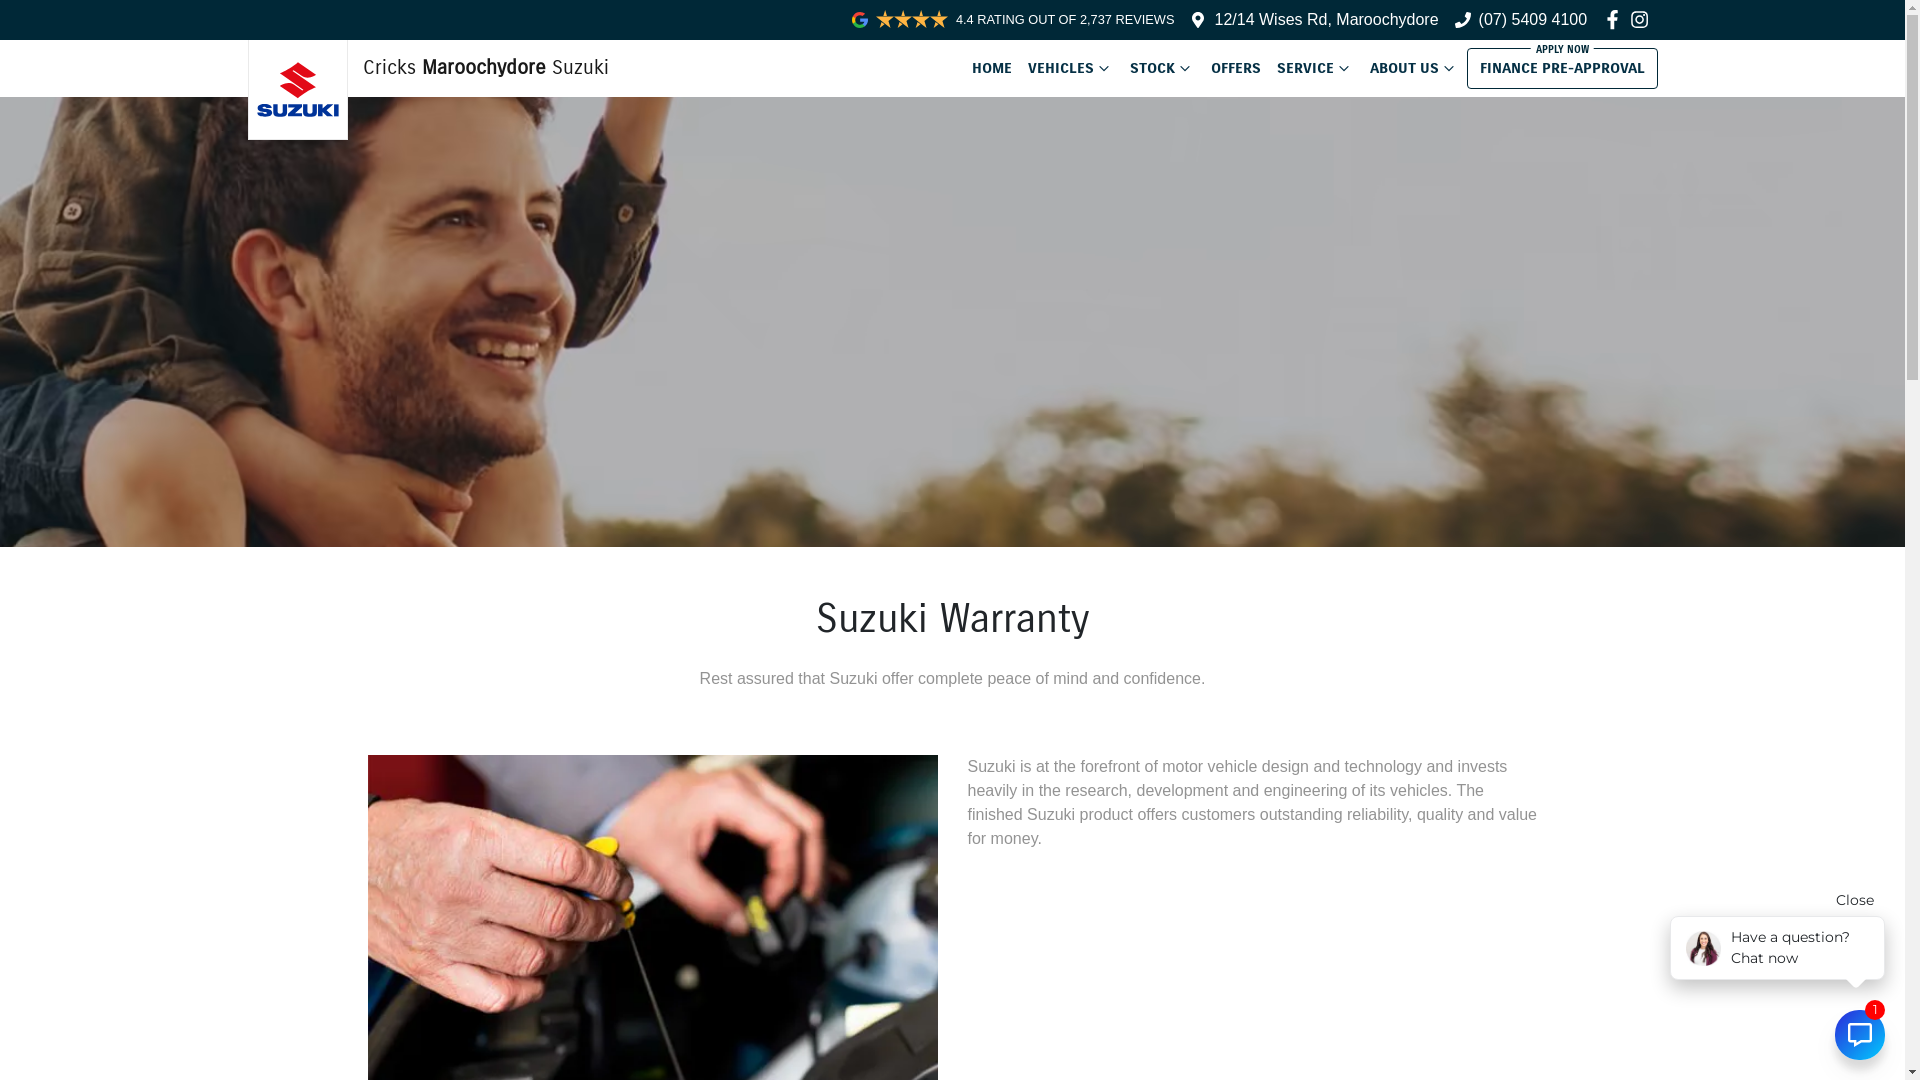 The height and width of the screenshot is (1080, 1920). Describe the element at coordinates (1314, 68) in the screenshot. I see `SERVICE` at that location.